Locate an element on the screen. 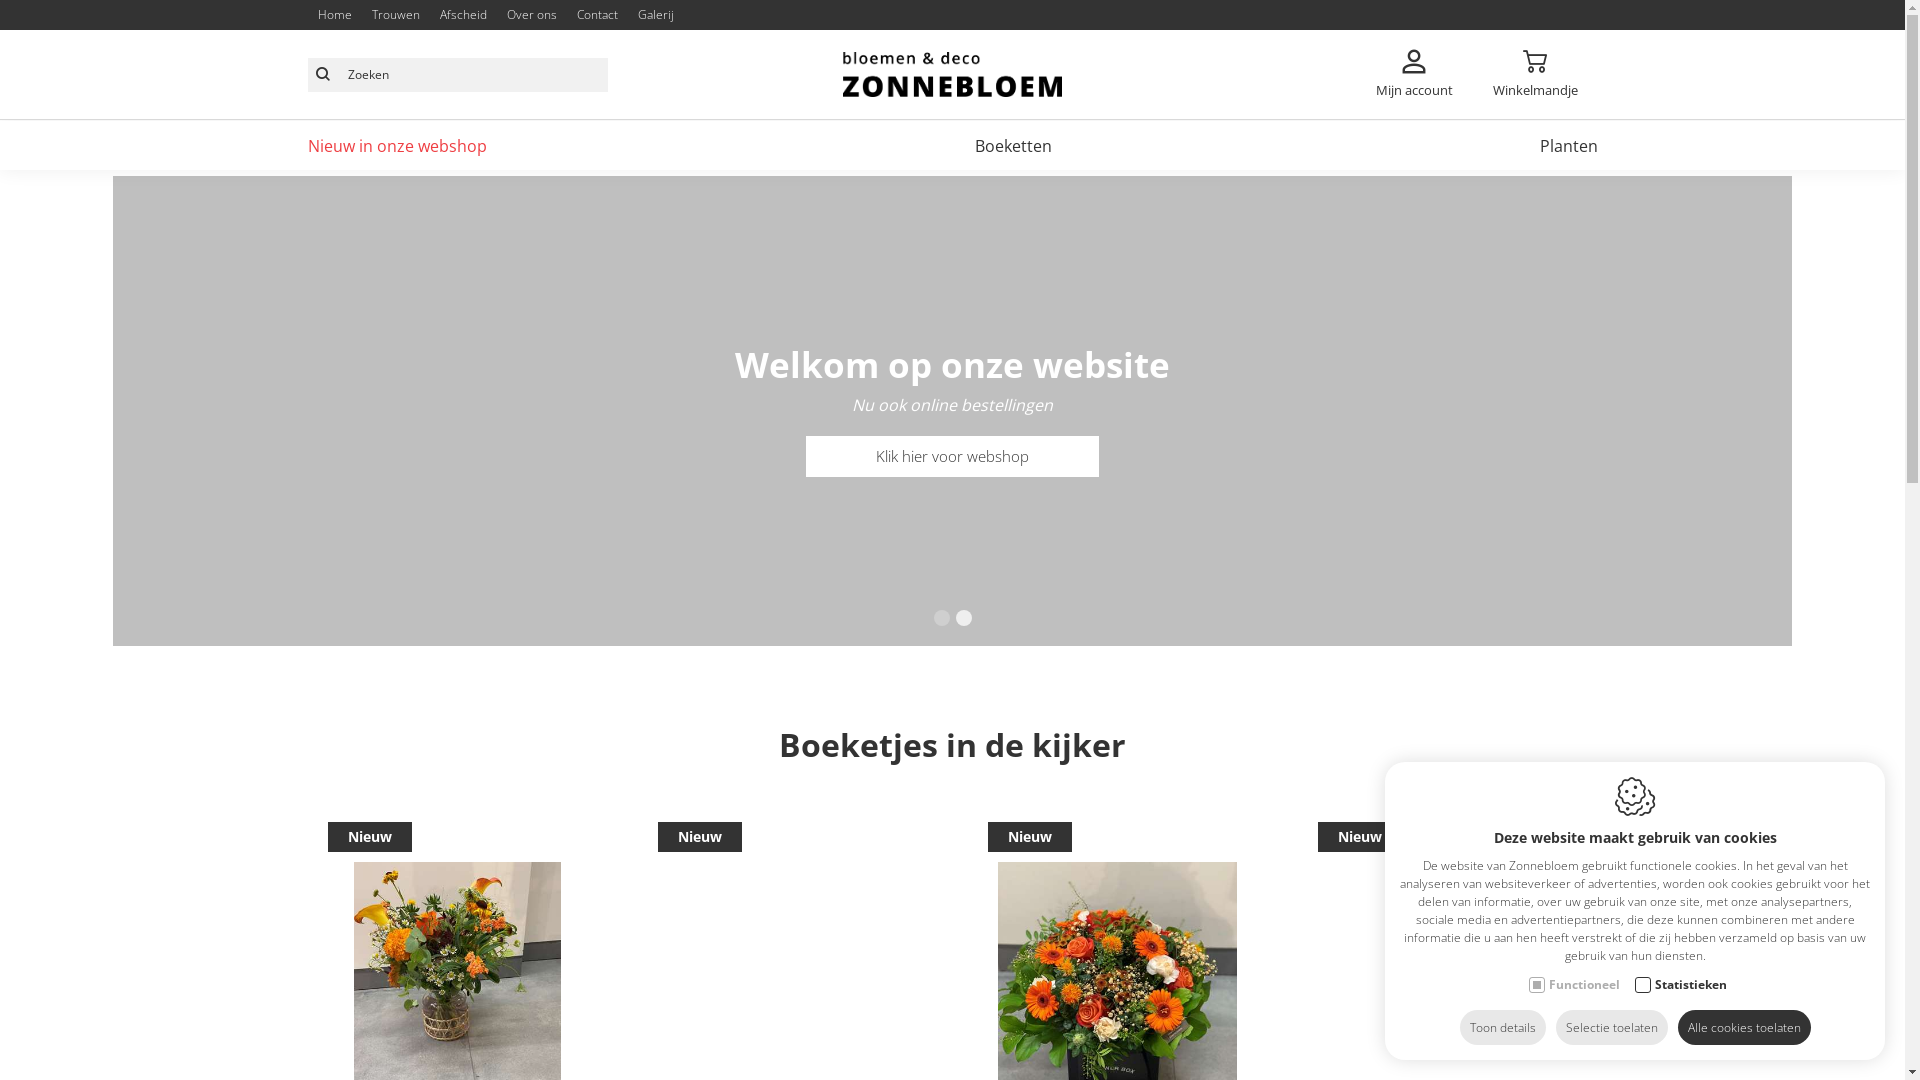 The height and width of the screenshot is (1080, 1920). Winkelmandje is located at coordinates (1536, 74).